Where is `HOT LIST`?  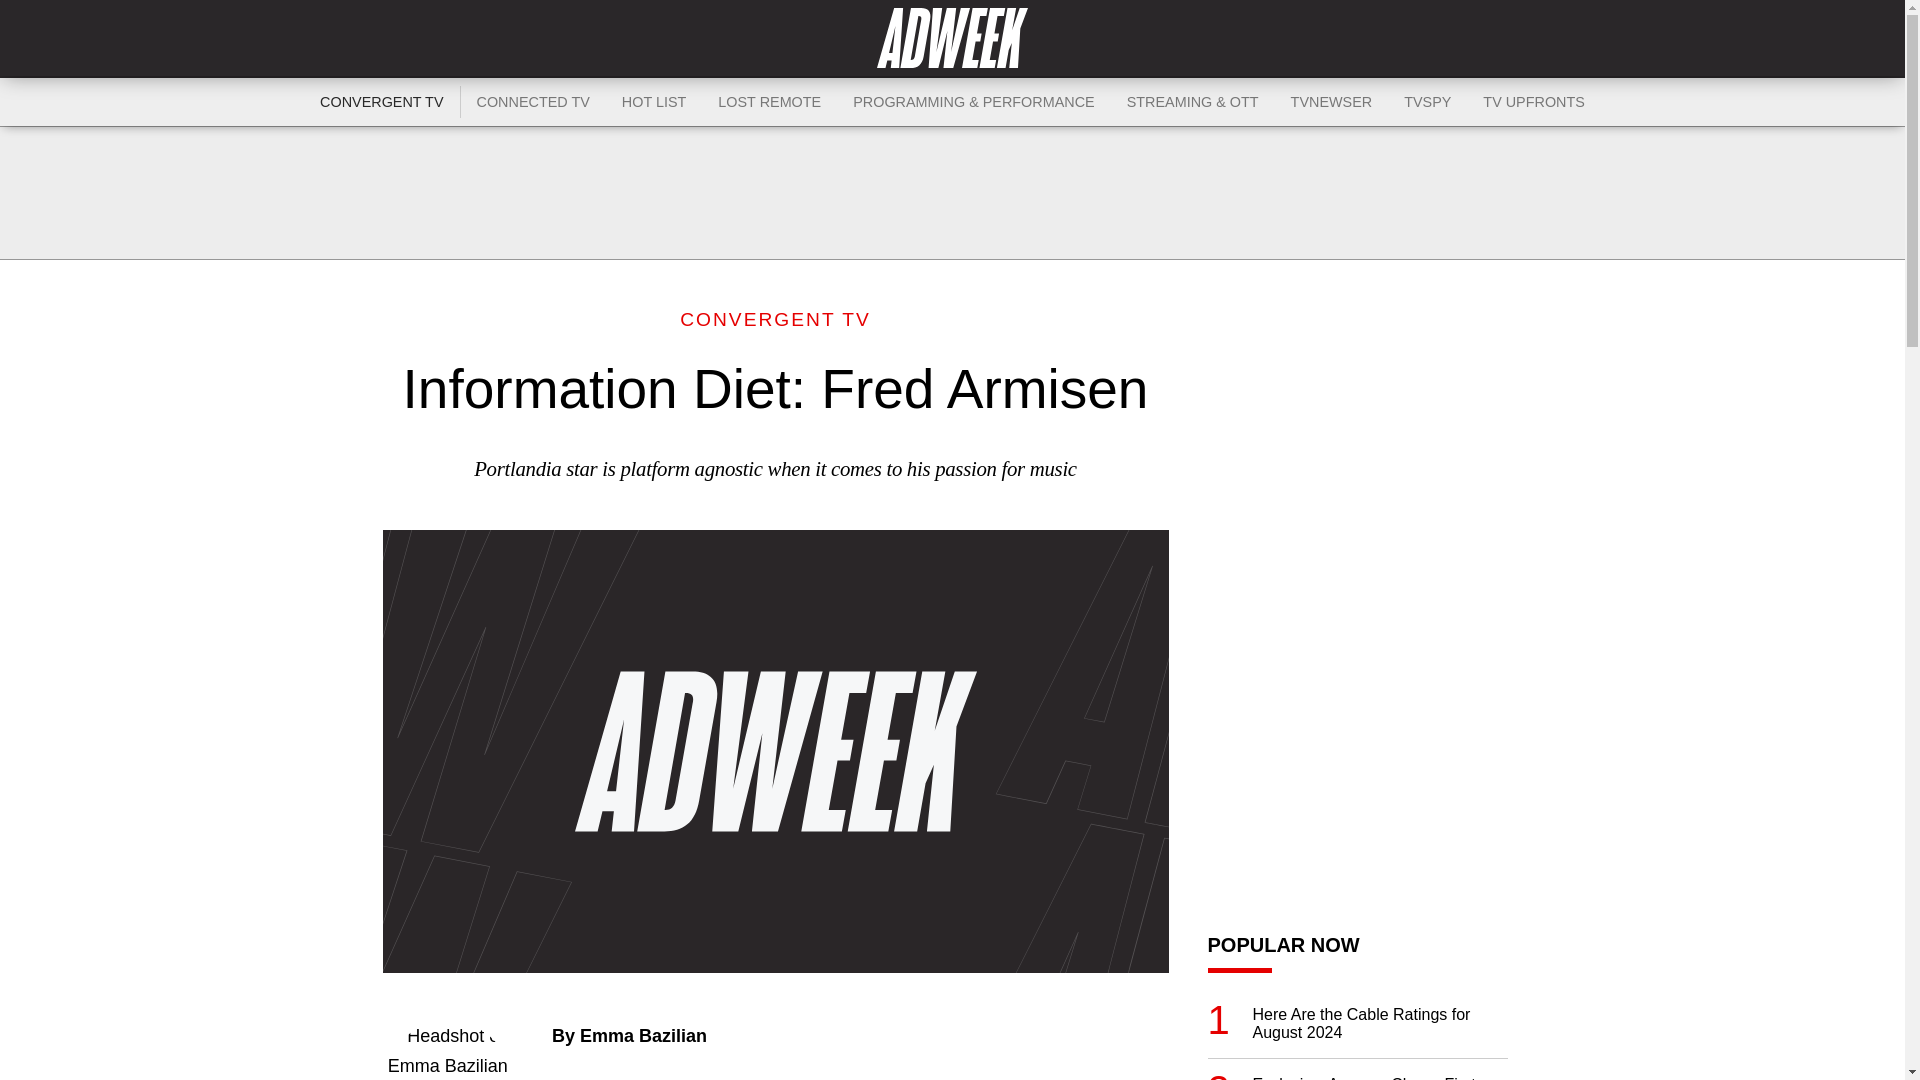 HOT LIST is located at coordinates (654, 102).